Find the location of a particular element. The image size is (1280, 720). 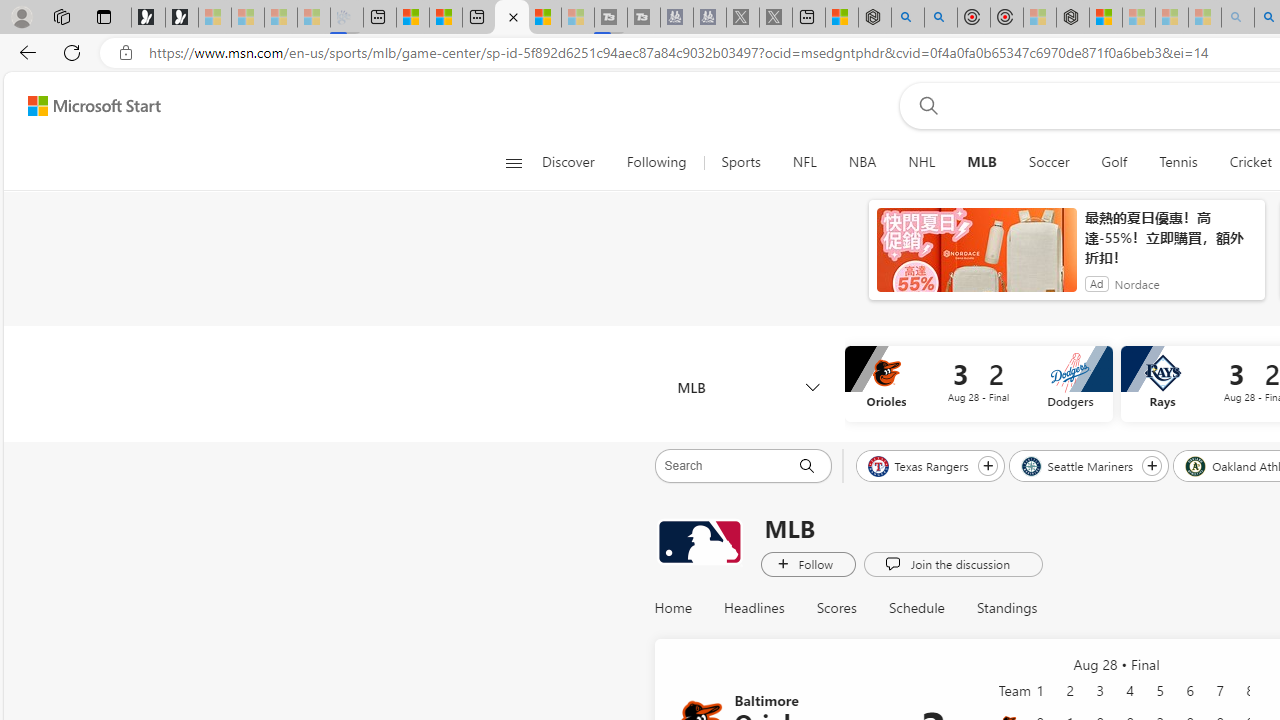

Home is located at coordinates (673, 608).